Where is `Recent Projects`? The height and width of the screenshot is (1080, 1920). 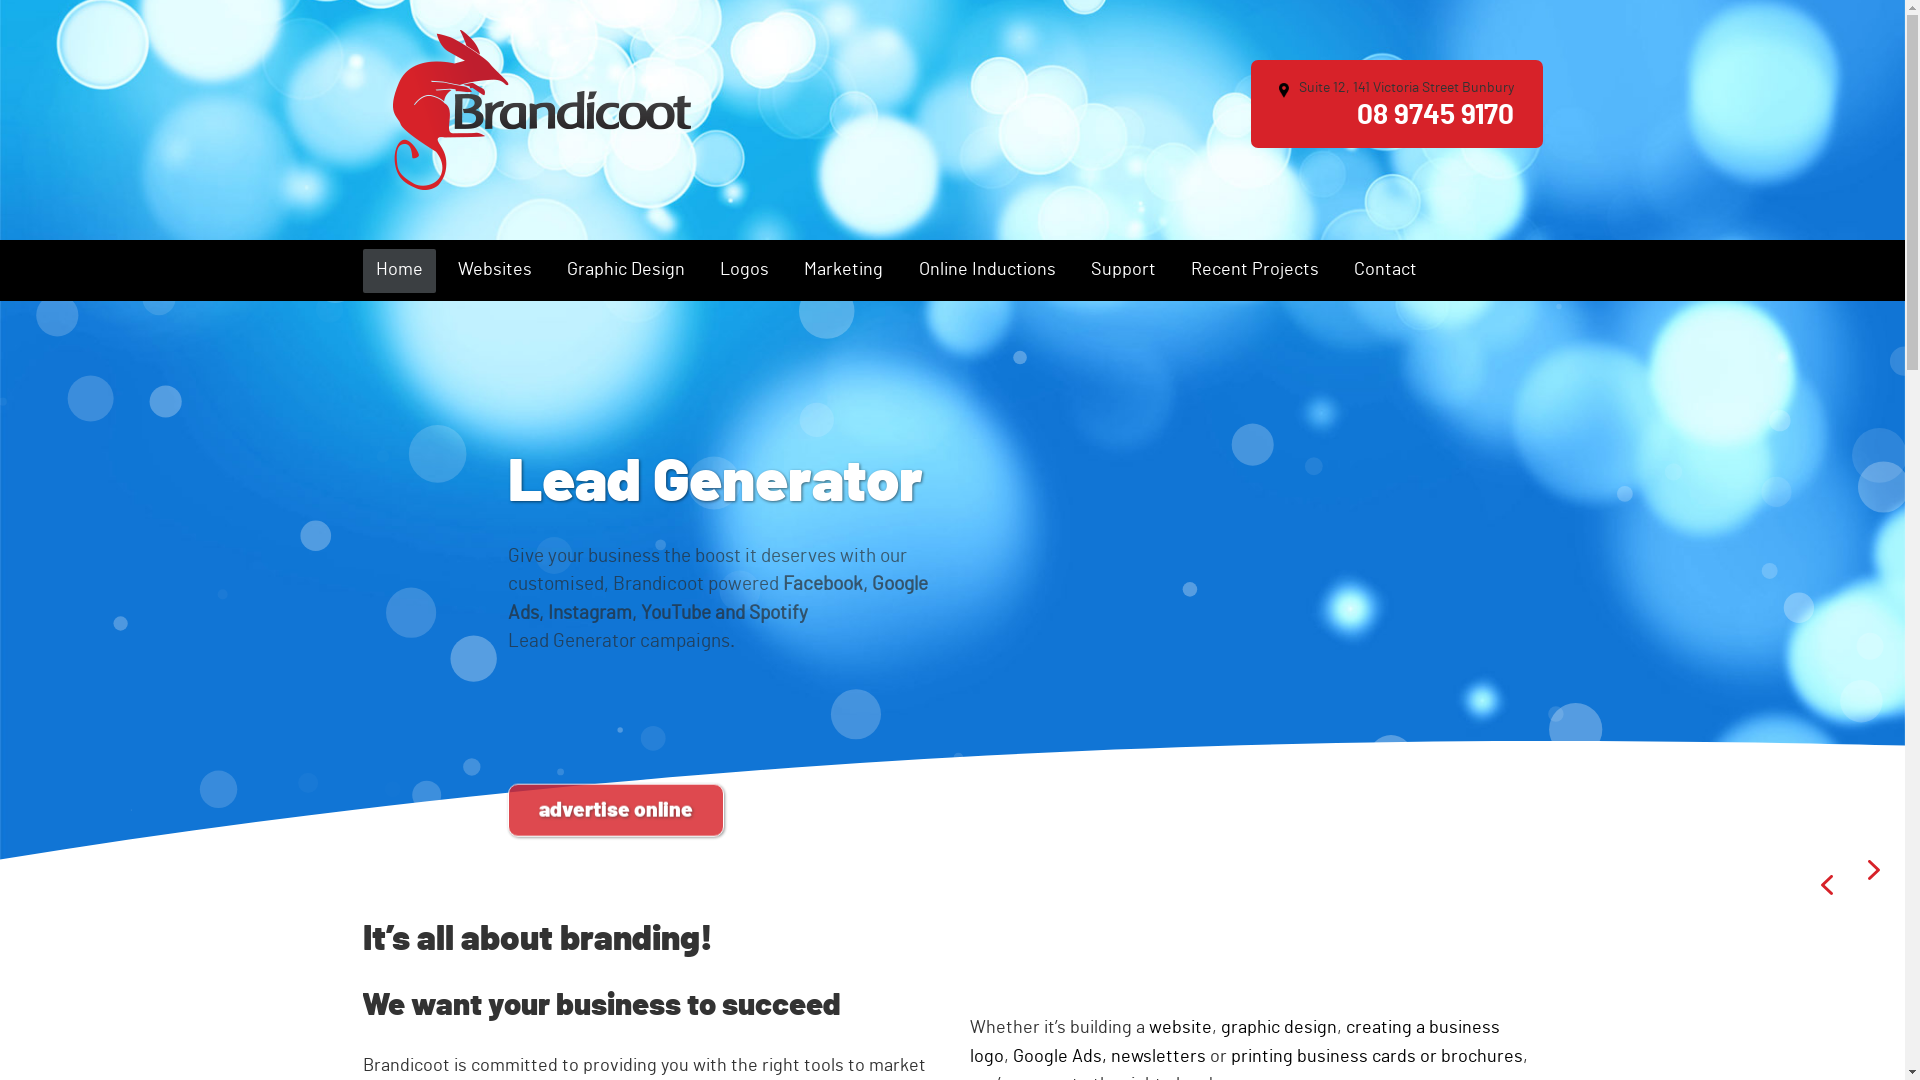
Recent Projects is located at coordinates (1255, 271).